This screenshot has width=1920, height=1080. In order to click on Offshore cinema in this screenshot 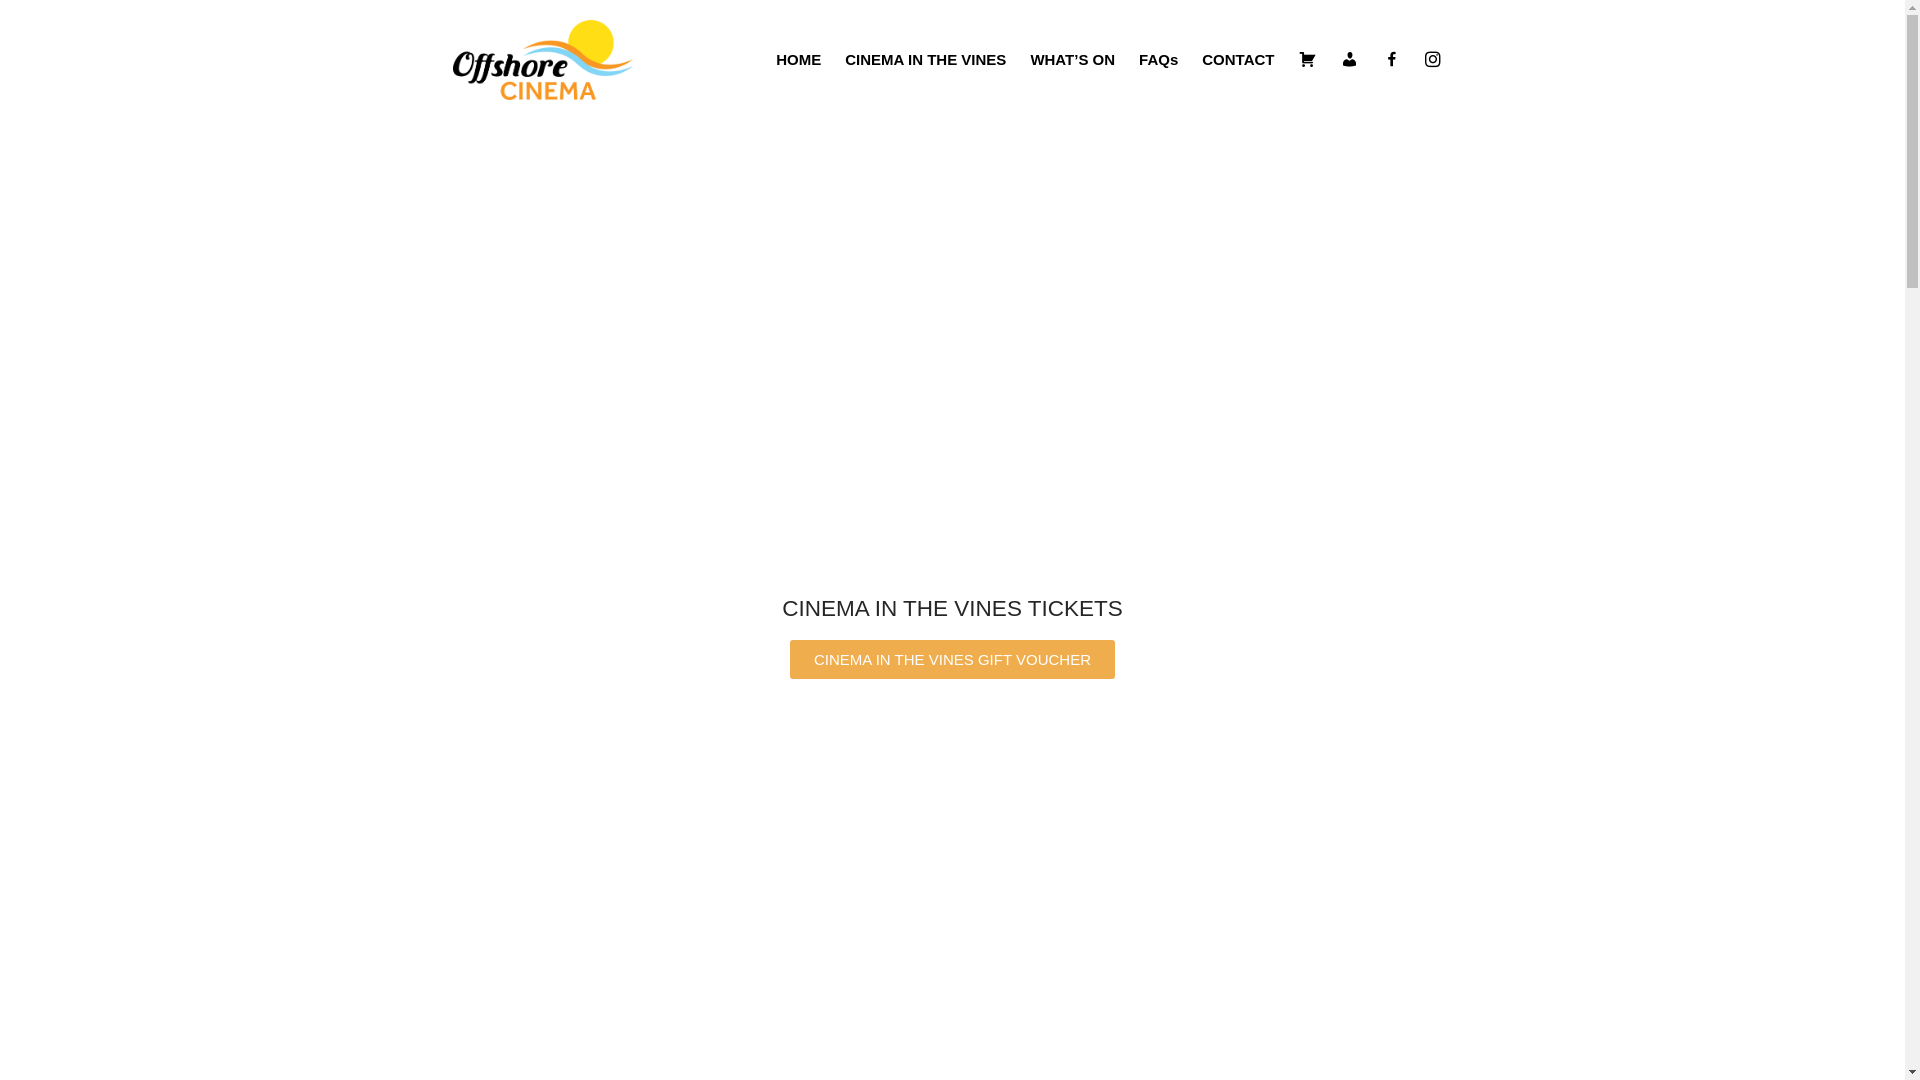, I will do `click(714, 73)`.